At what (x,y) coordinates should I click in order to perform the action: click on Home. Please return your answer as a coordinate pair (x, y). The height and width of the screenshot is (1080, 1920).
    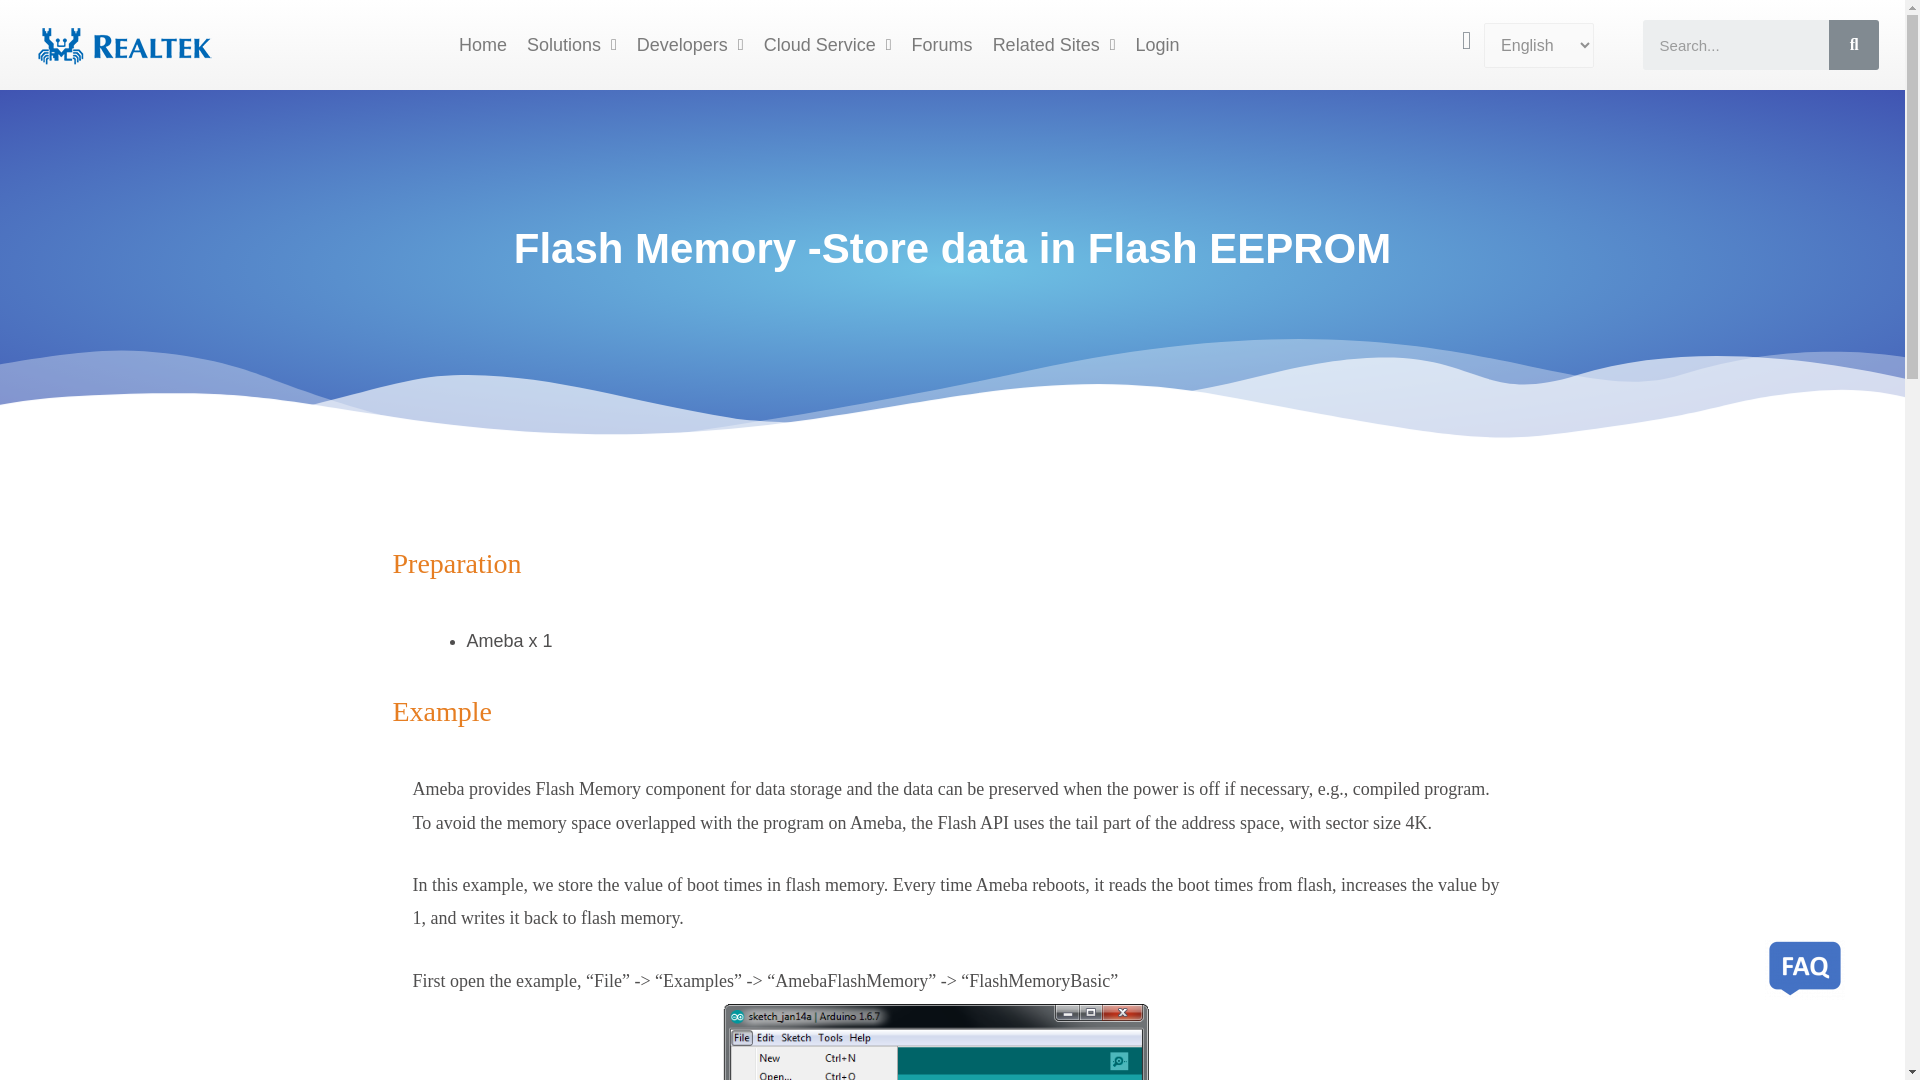
    Looking at the image, I should click on (482, 44).